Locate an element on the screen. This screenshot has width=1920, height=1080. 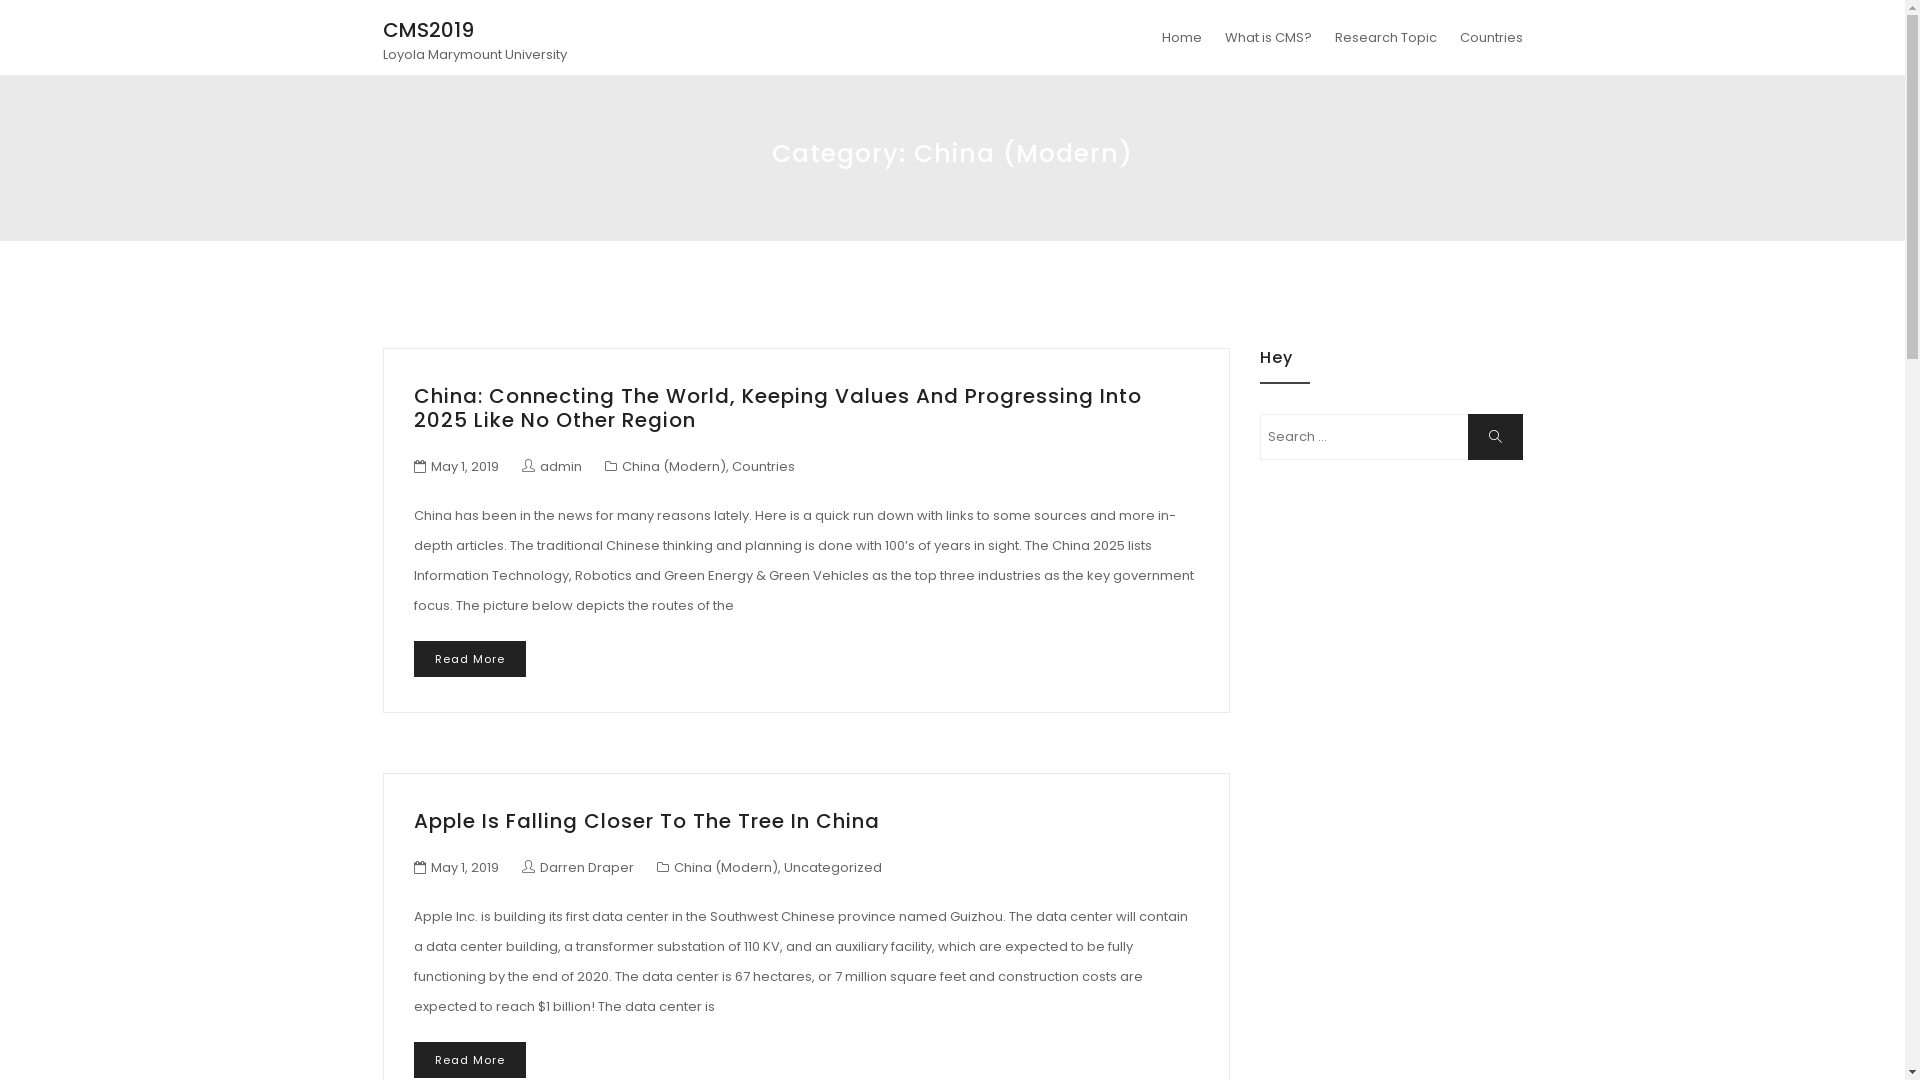
China (Modern) is located at coordinates (726, 868).